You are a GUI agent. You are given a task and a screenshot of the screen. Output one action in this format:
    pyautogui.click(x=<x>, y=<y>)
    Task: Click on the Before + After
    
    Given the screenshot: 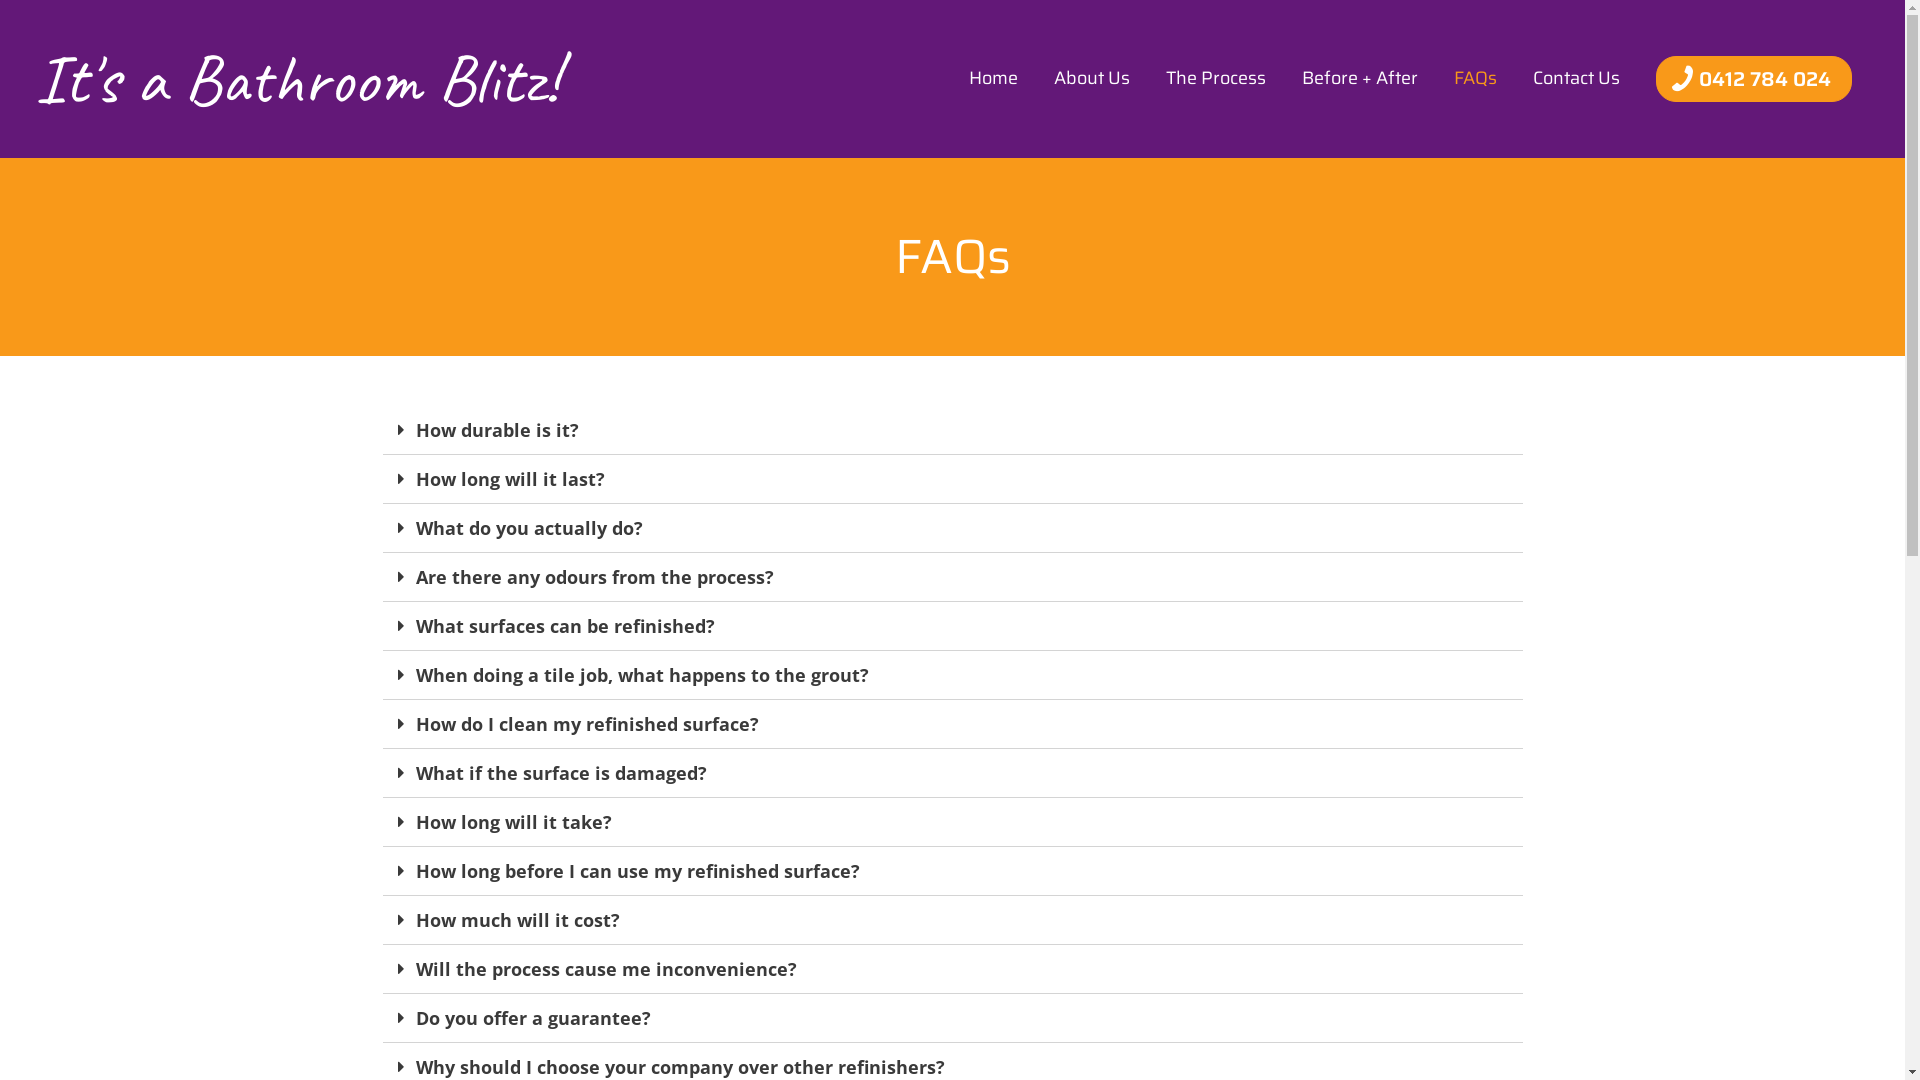 What is the action you would take?
    pyautogui.click(x=1360, y=78)
    